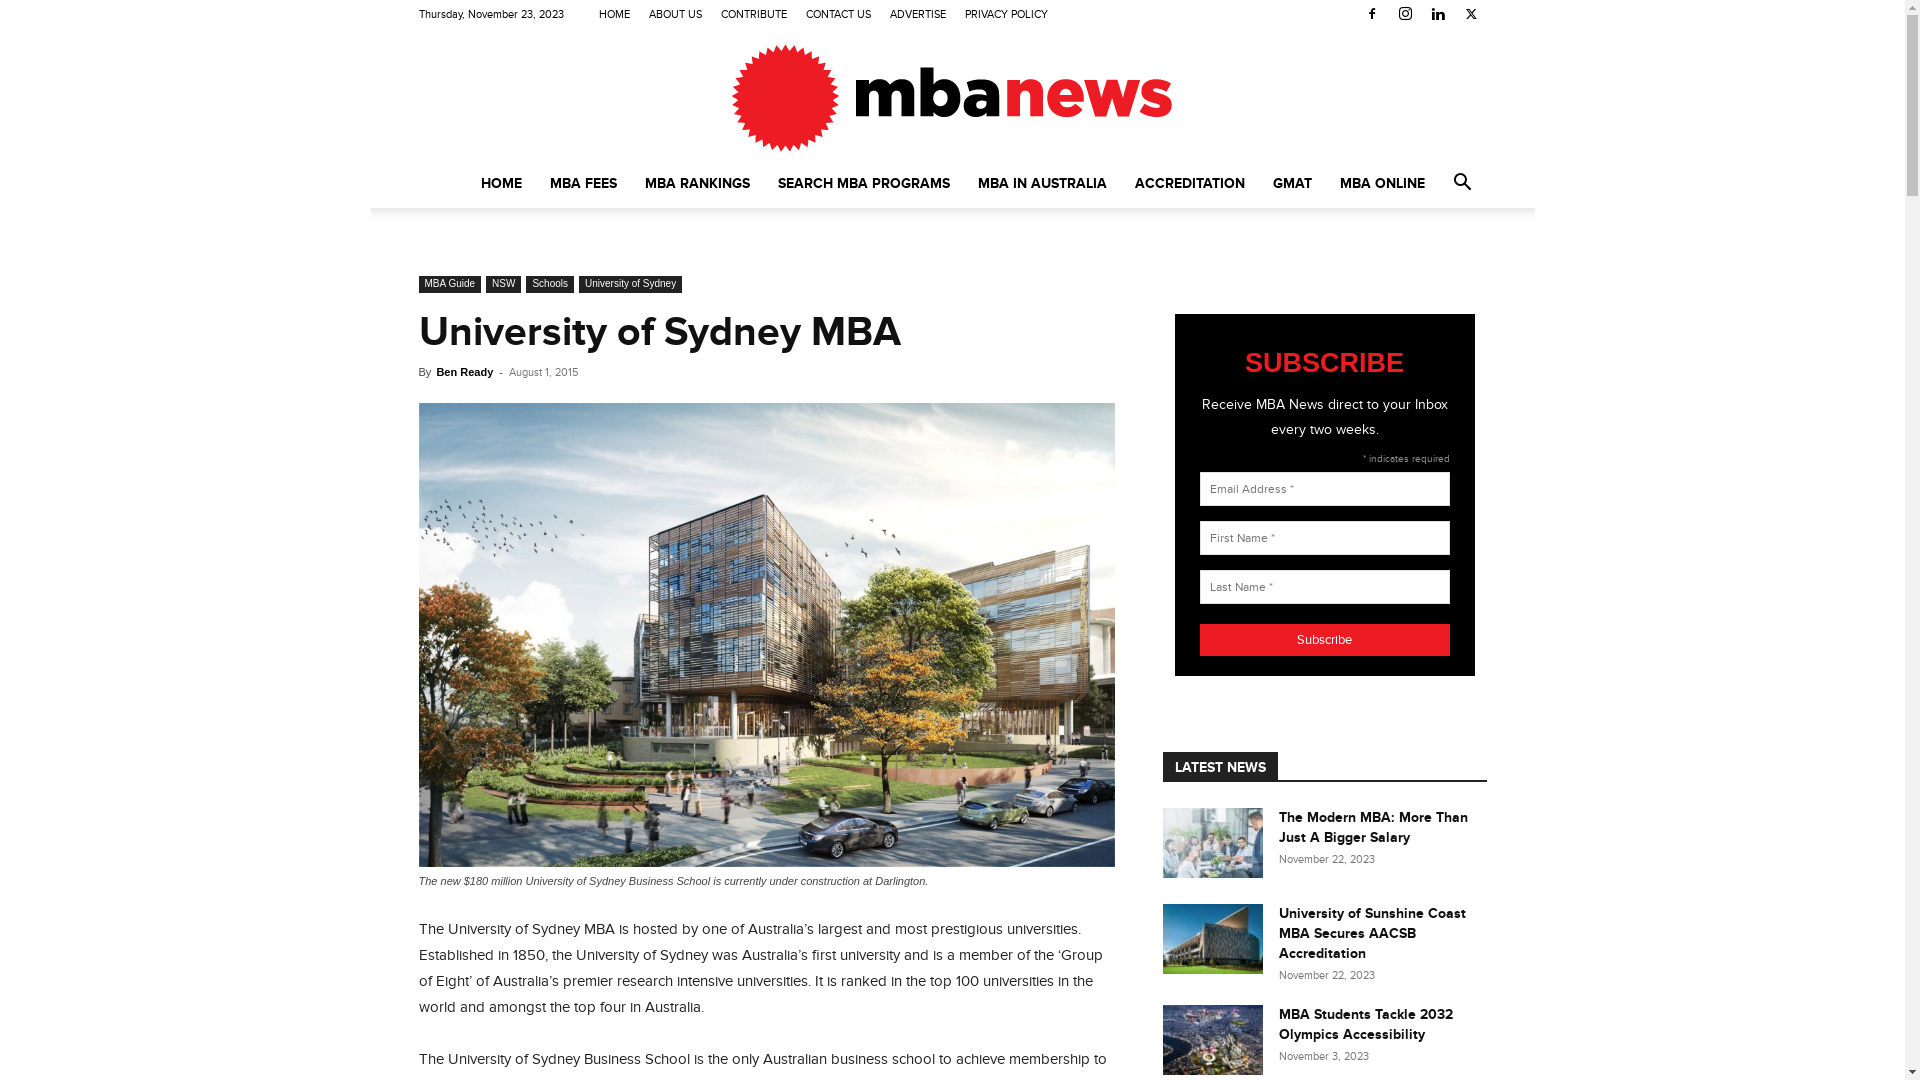 The image size is (1920, 1080). What do you see at coordinates (1438, 14) in the screenshot?
I see `Linkedin` at bounding box center [1438, 14].